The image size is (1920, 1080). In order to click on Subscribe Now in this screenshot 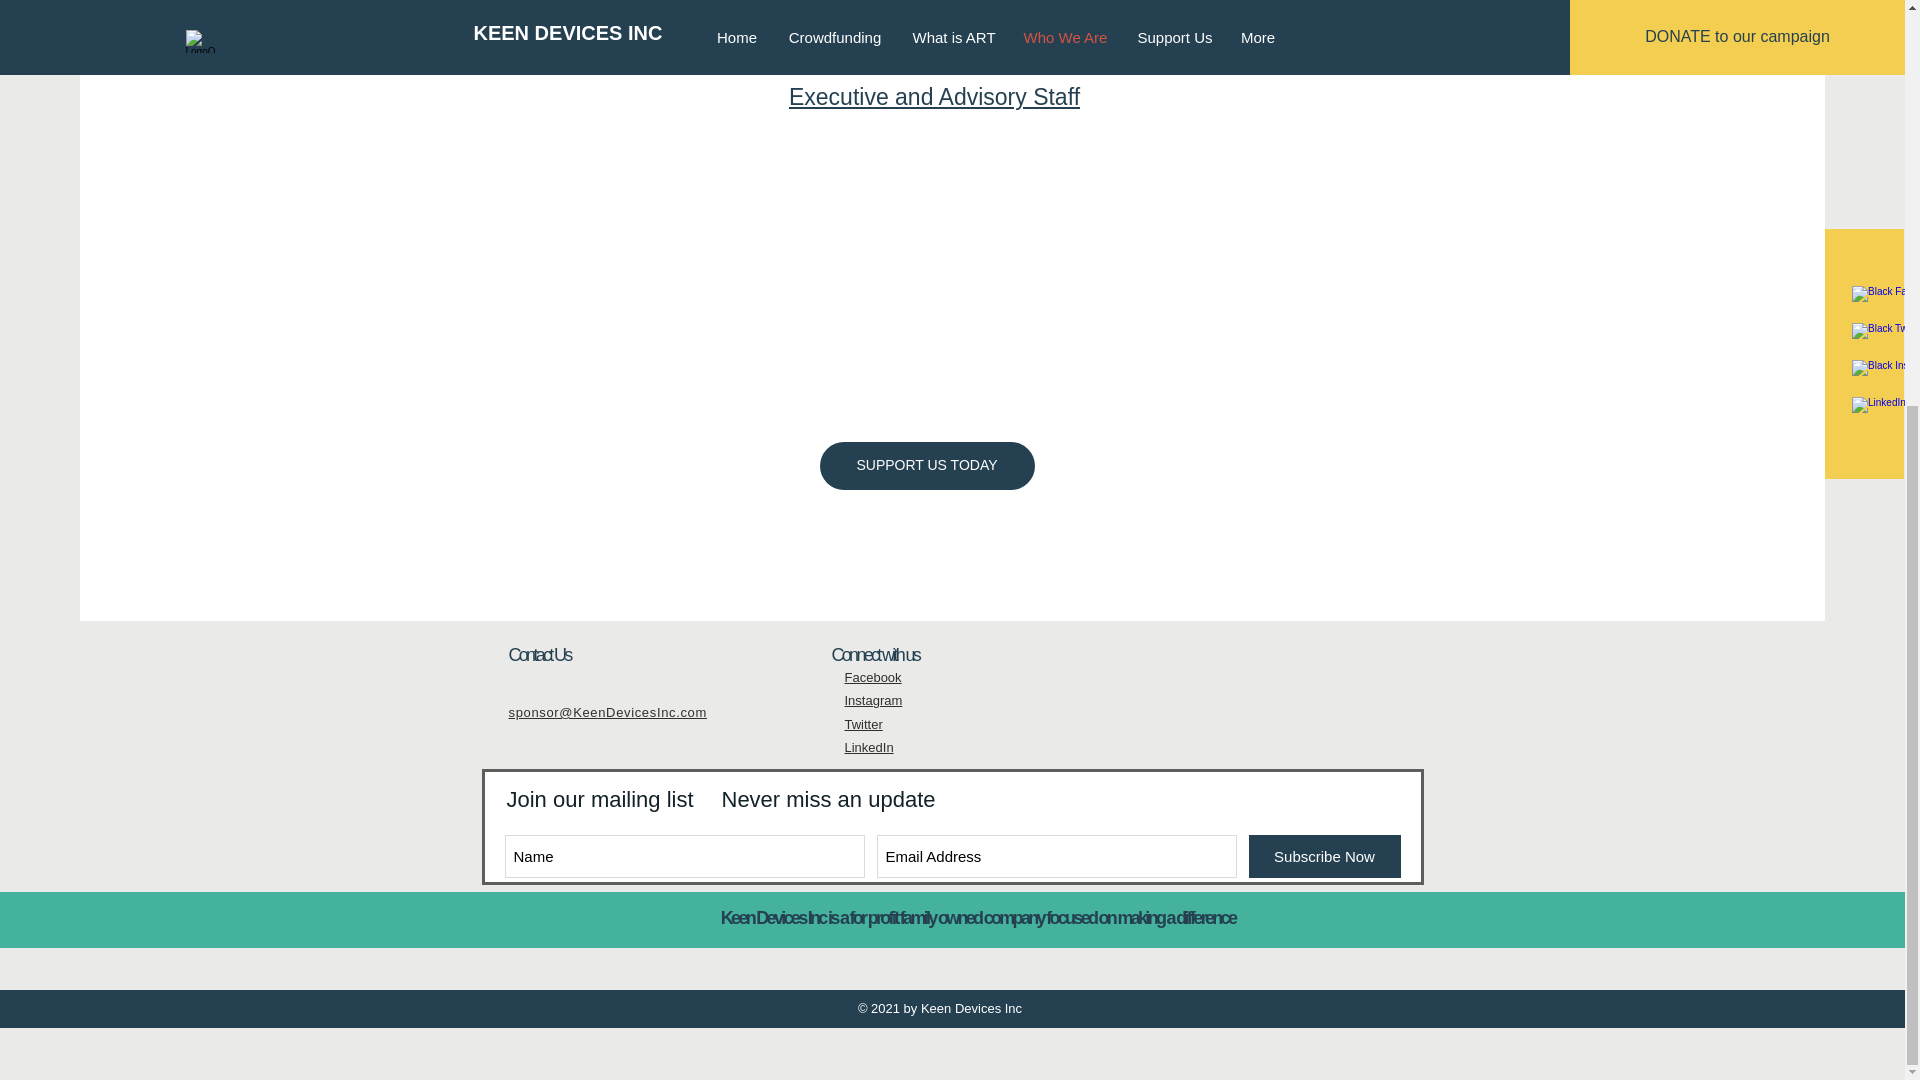, I will do `click(1324, 856)`.